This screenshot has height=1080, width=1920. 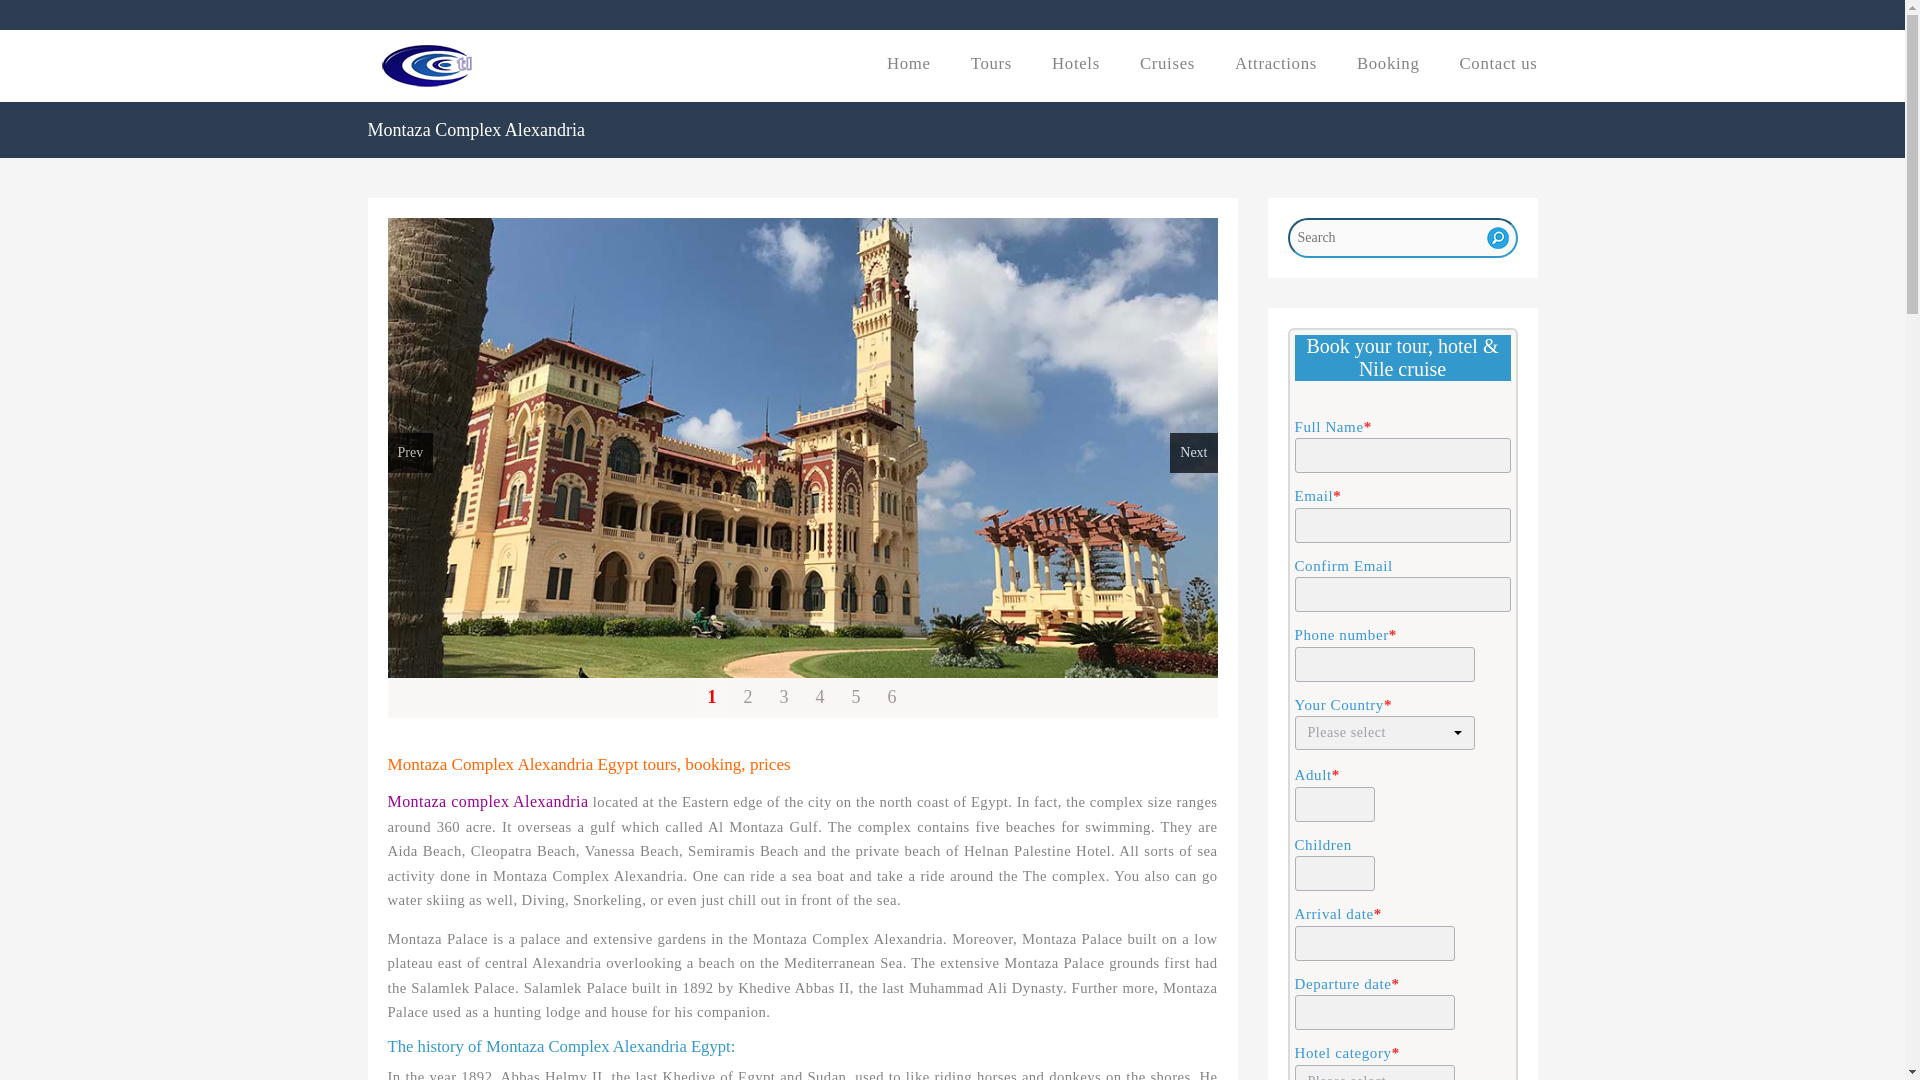 I want to click on Booking, so click(x=1388, y=64).